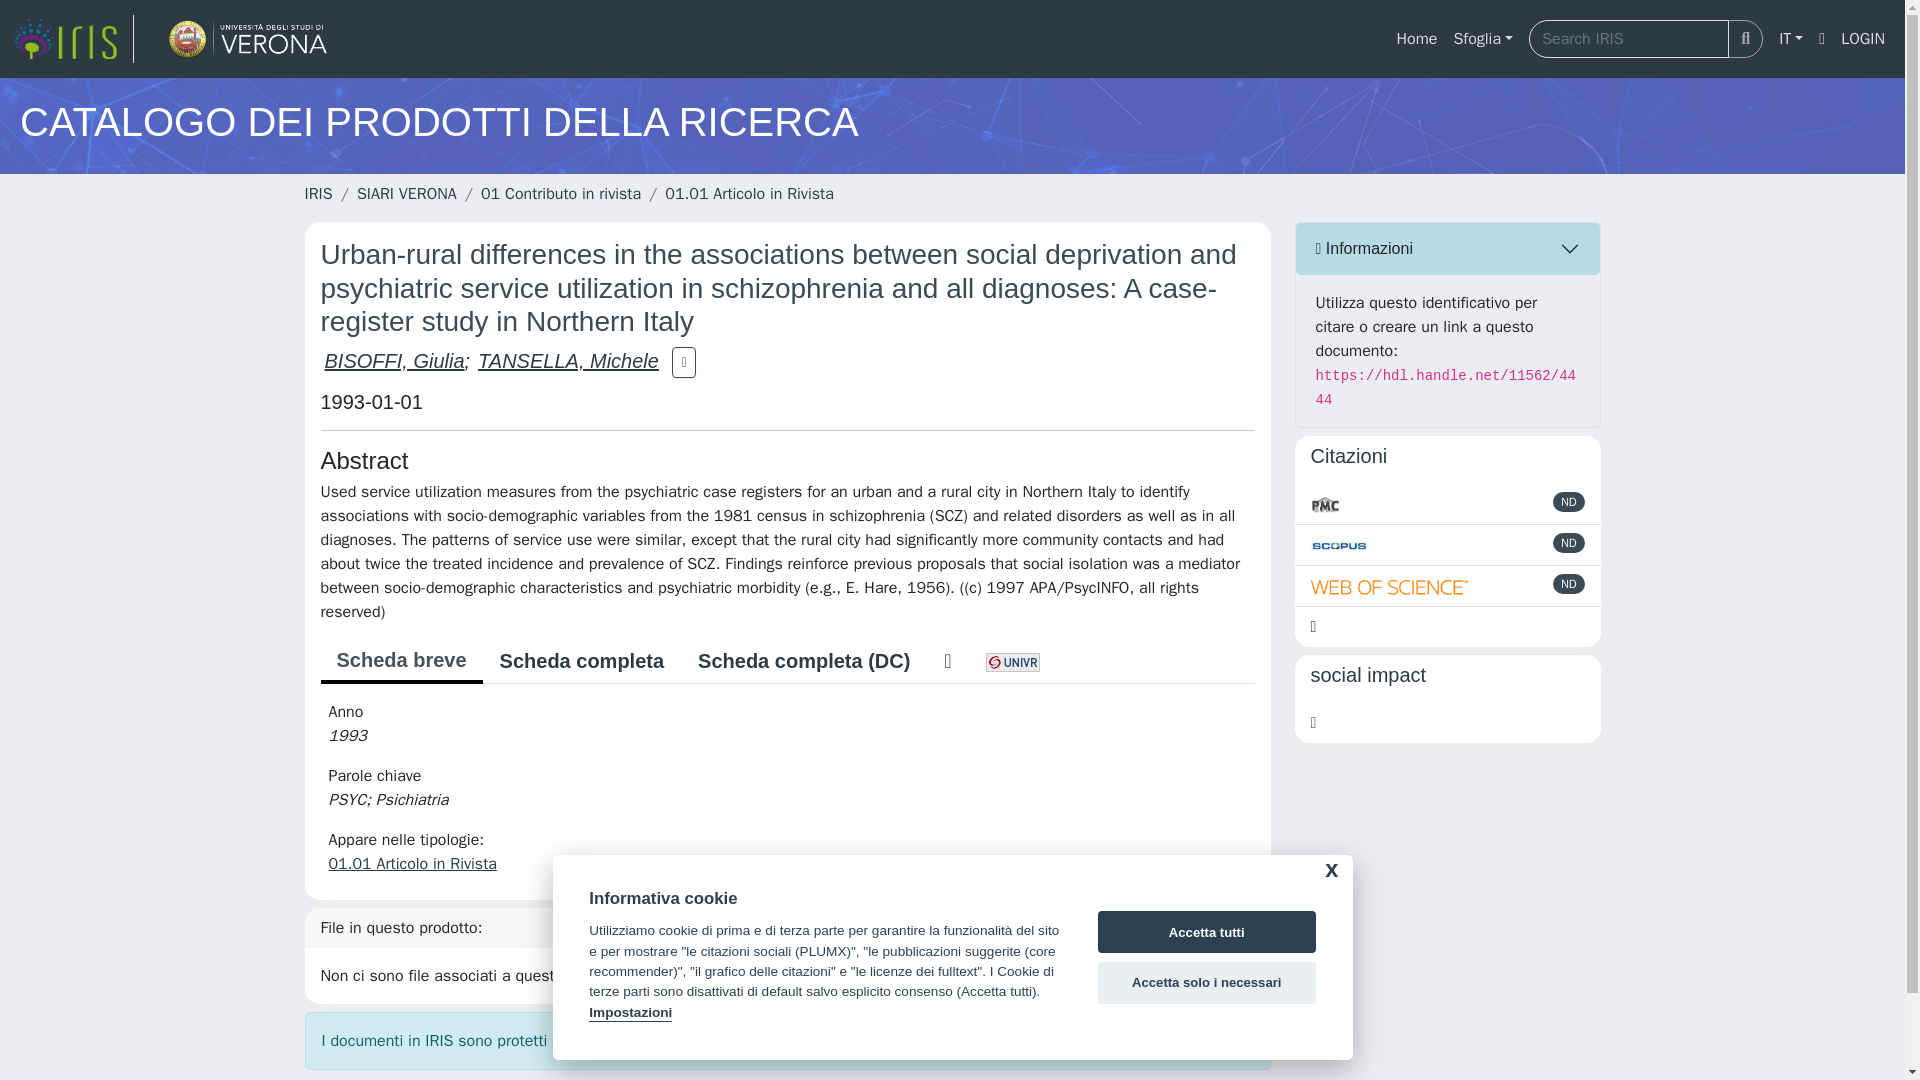 This screenshot has width=1920, height=1080. Describe the element at coordinates (1790, 39) in the screenshot. I see `IT` at that location.